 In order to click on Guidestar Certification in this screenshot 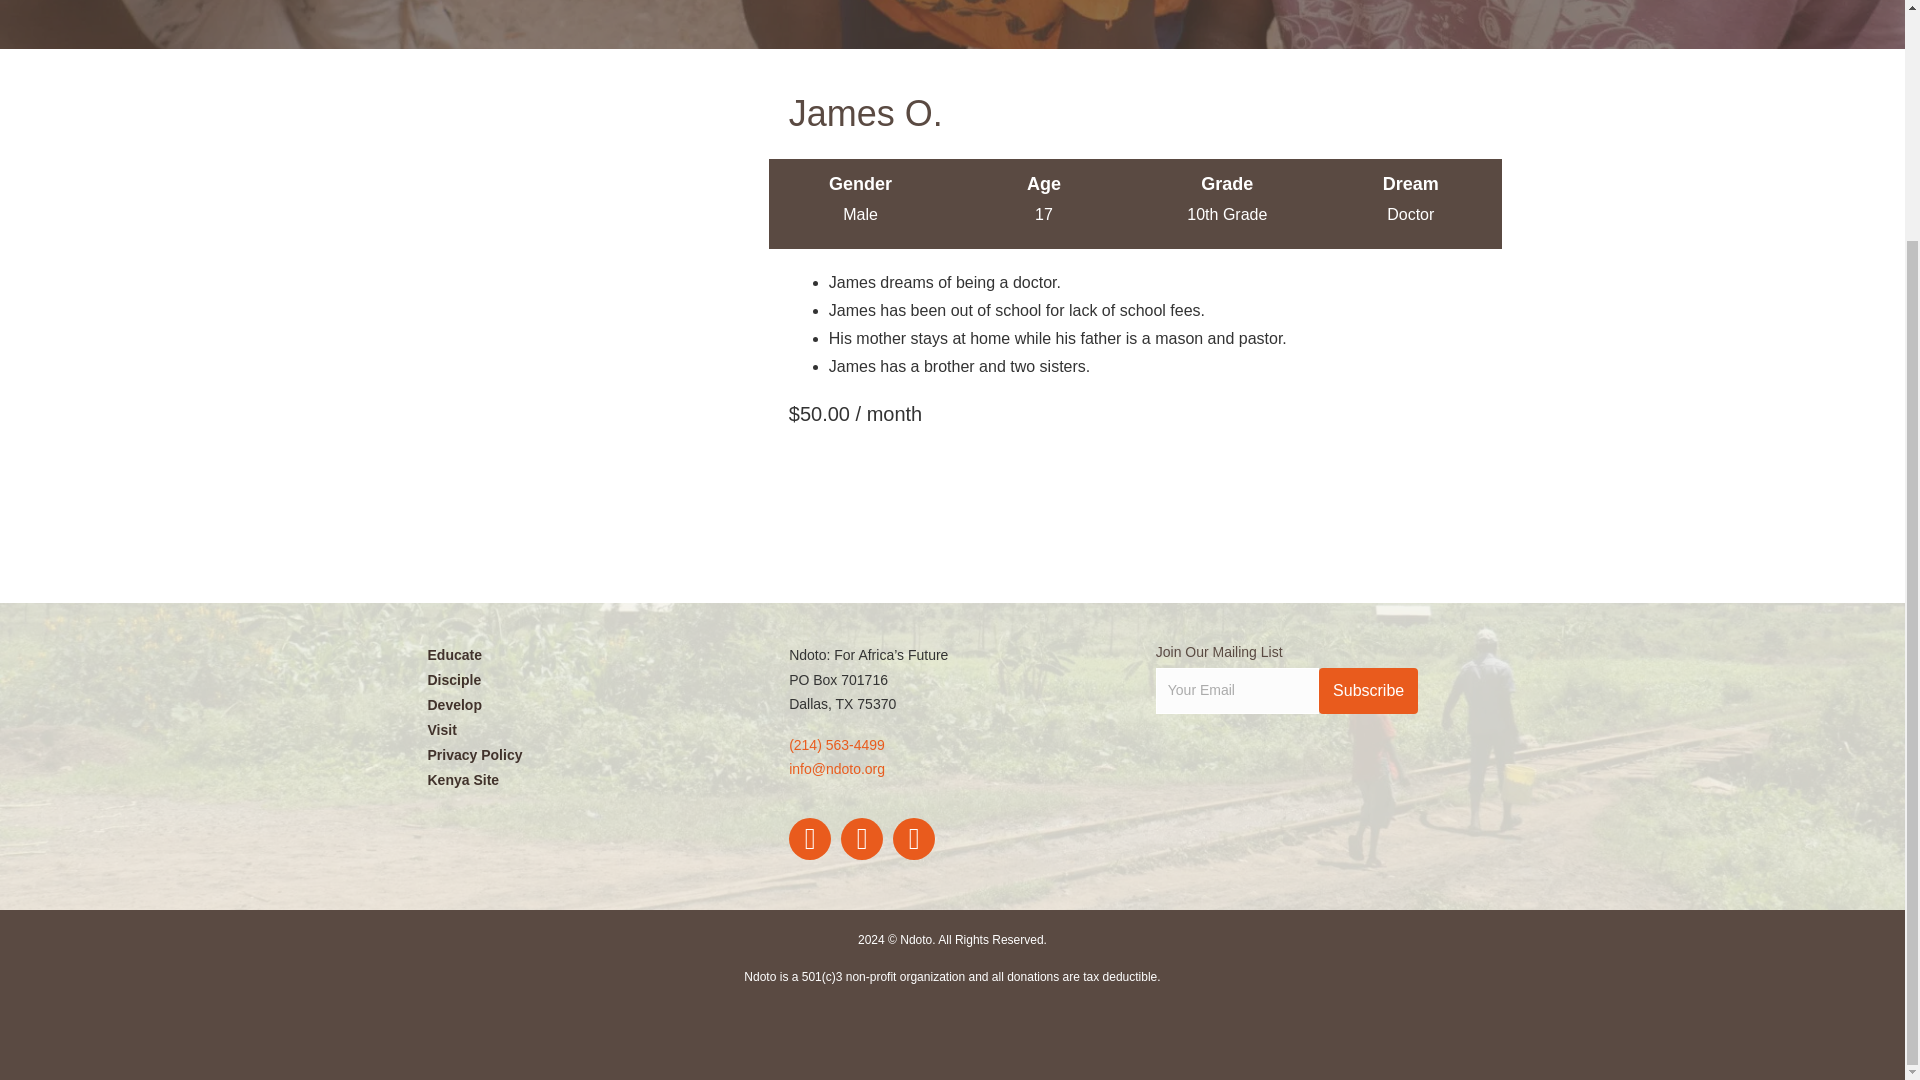, I will do `click(1283, 771)`.